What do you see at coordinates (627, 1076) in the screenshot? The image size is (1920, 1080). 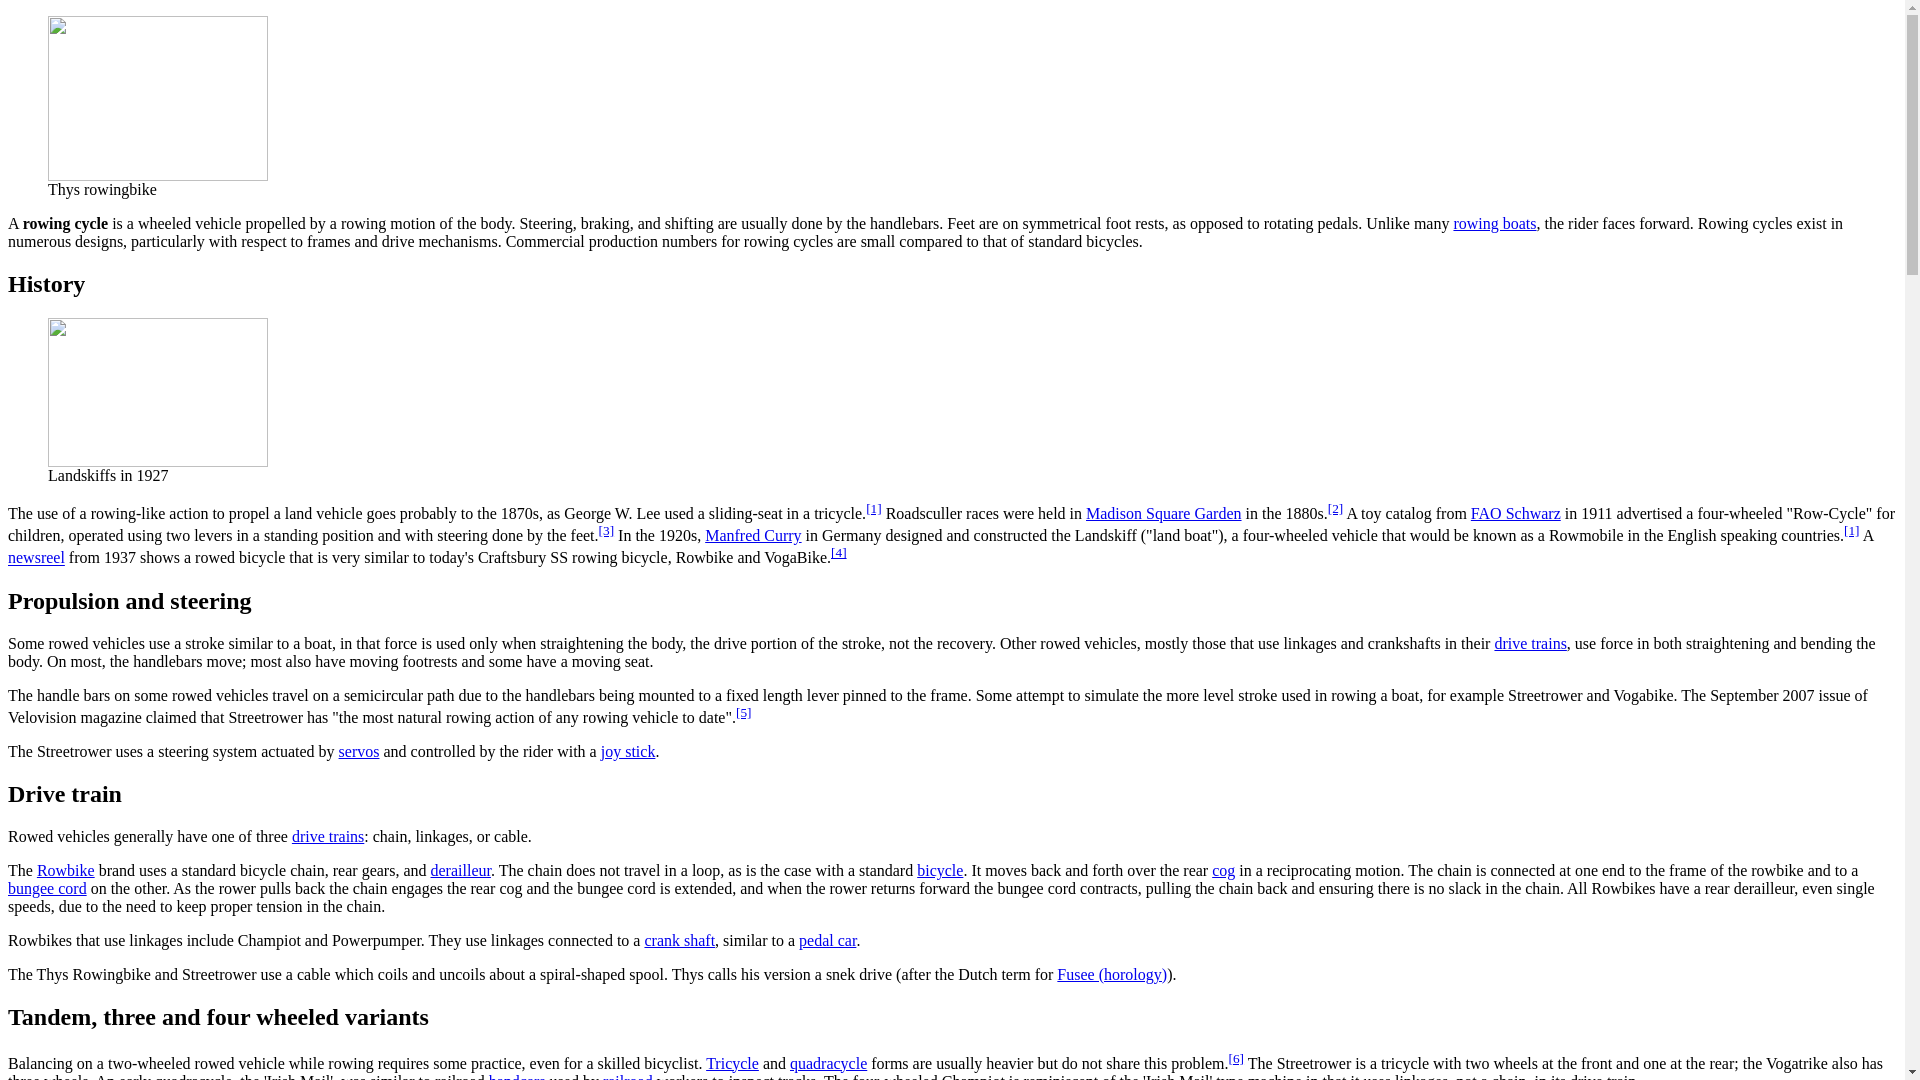 I see `railroad` at bounding box center [627, 1076].